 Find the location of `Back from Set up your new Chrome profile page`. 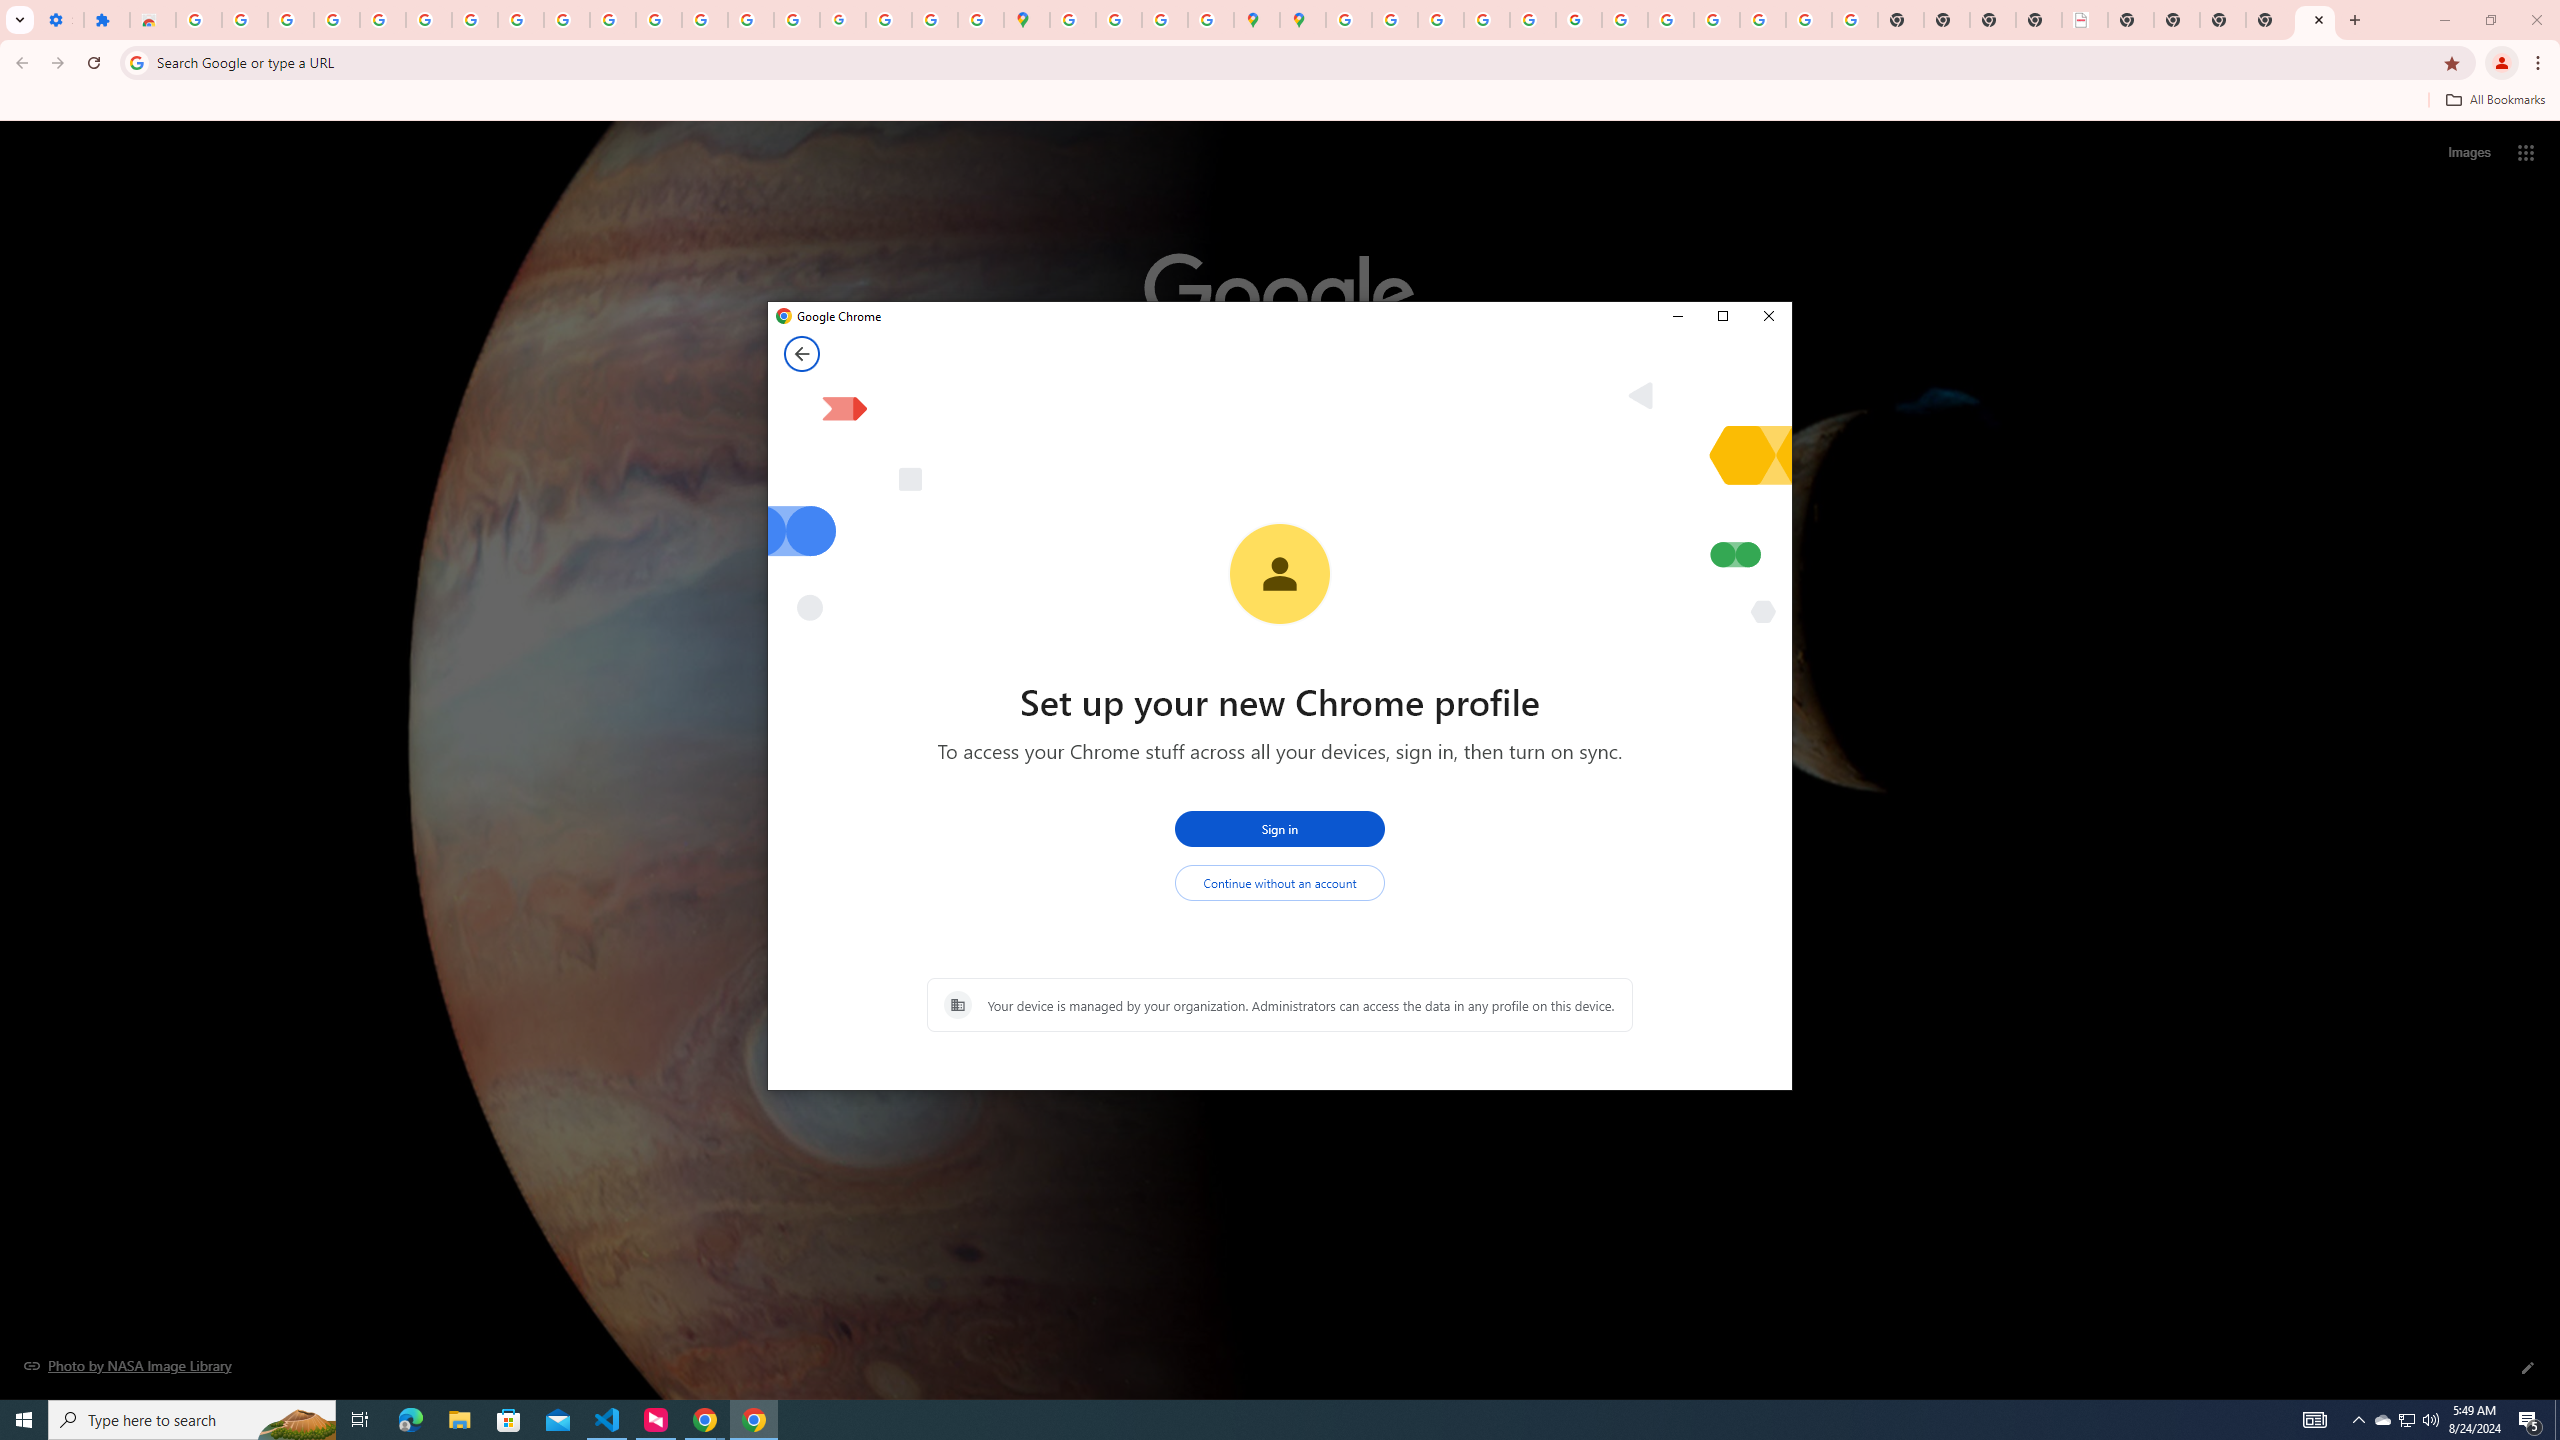

Back from Set up your new Chrome profile page is located at coordinates (192, 1420).